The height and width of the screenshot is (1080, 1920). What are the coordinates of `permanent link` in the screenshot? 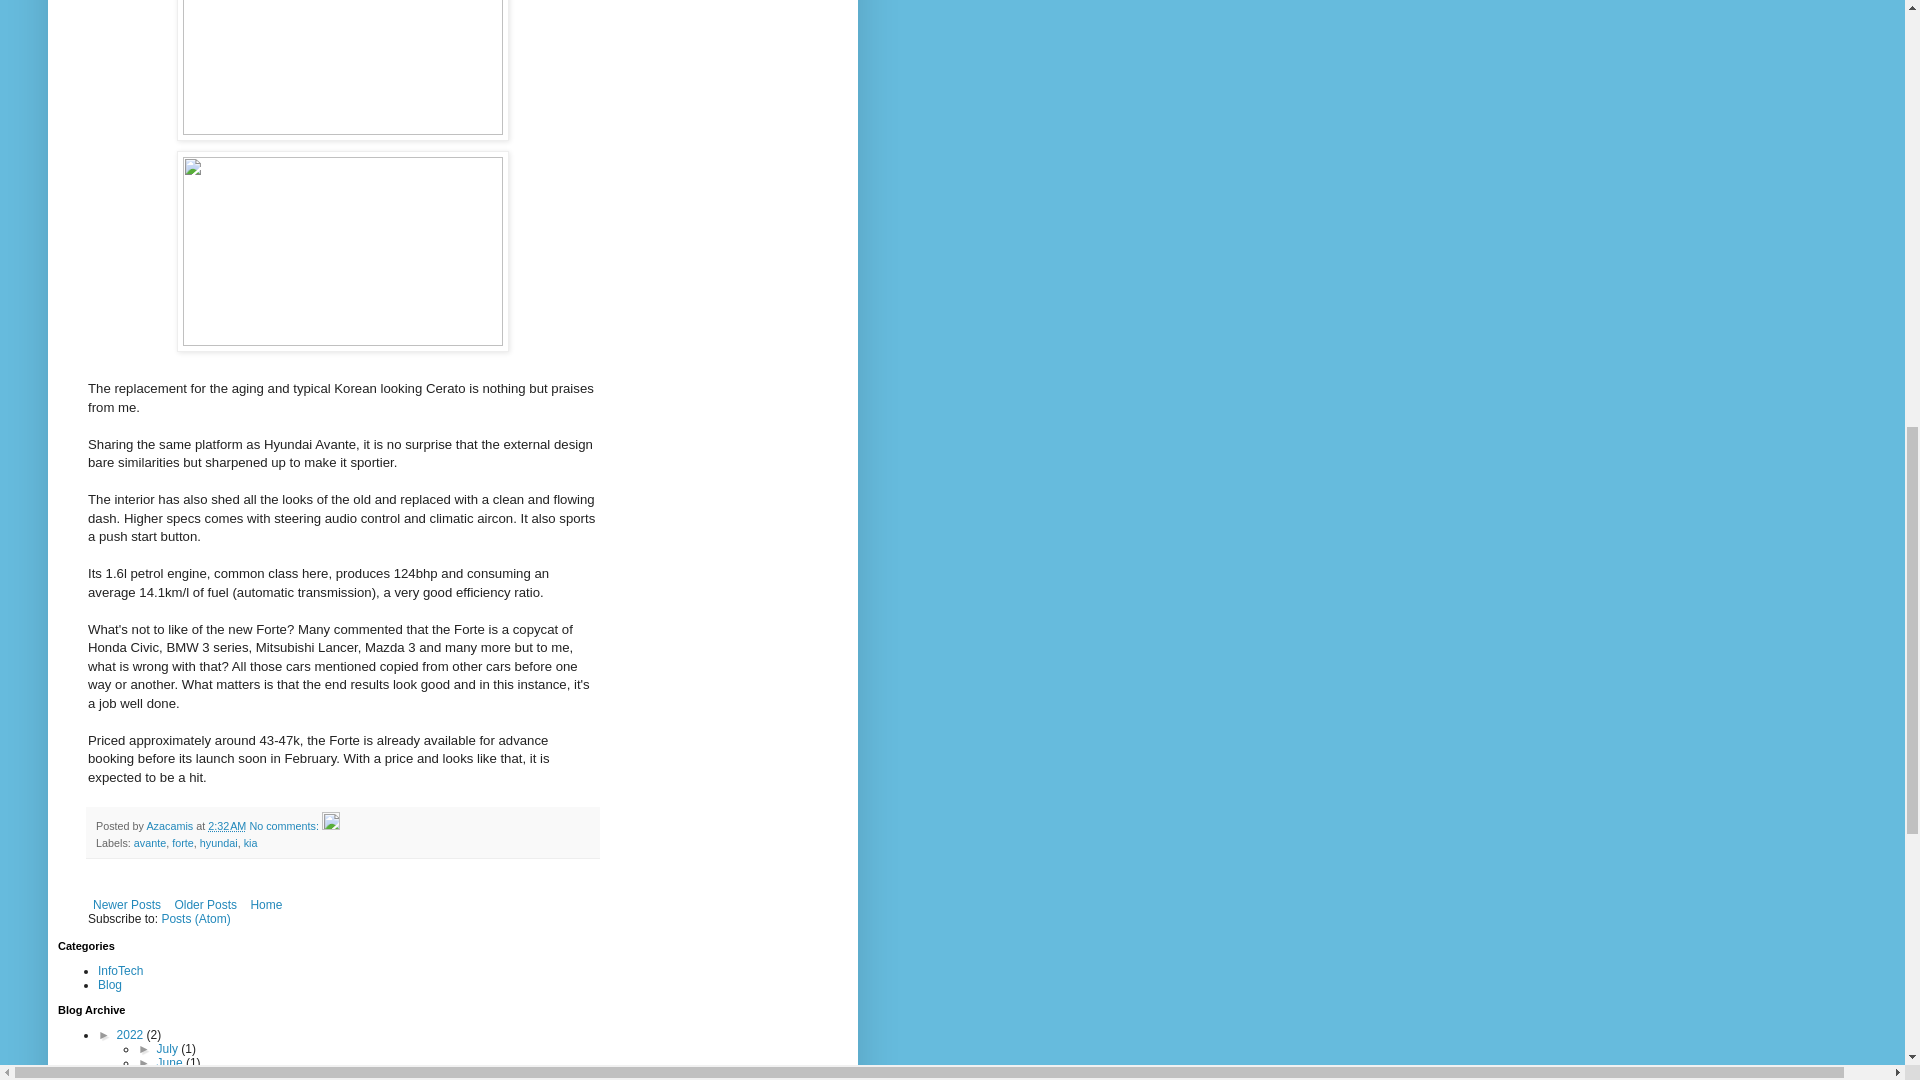 It's located at (226, 825).